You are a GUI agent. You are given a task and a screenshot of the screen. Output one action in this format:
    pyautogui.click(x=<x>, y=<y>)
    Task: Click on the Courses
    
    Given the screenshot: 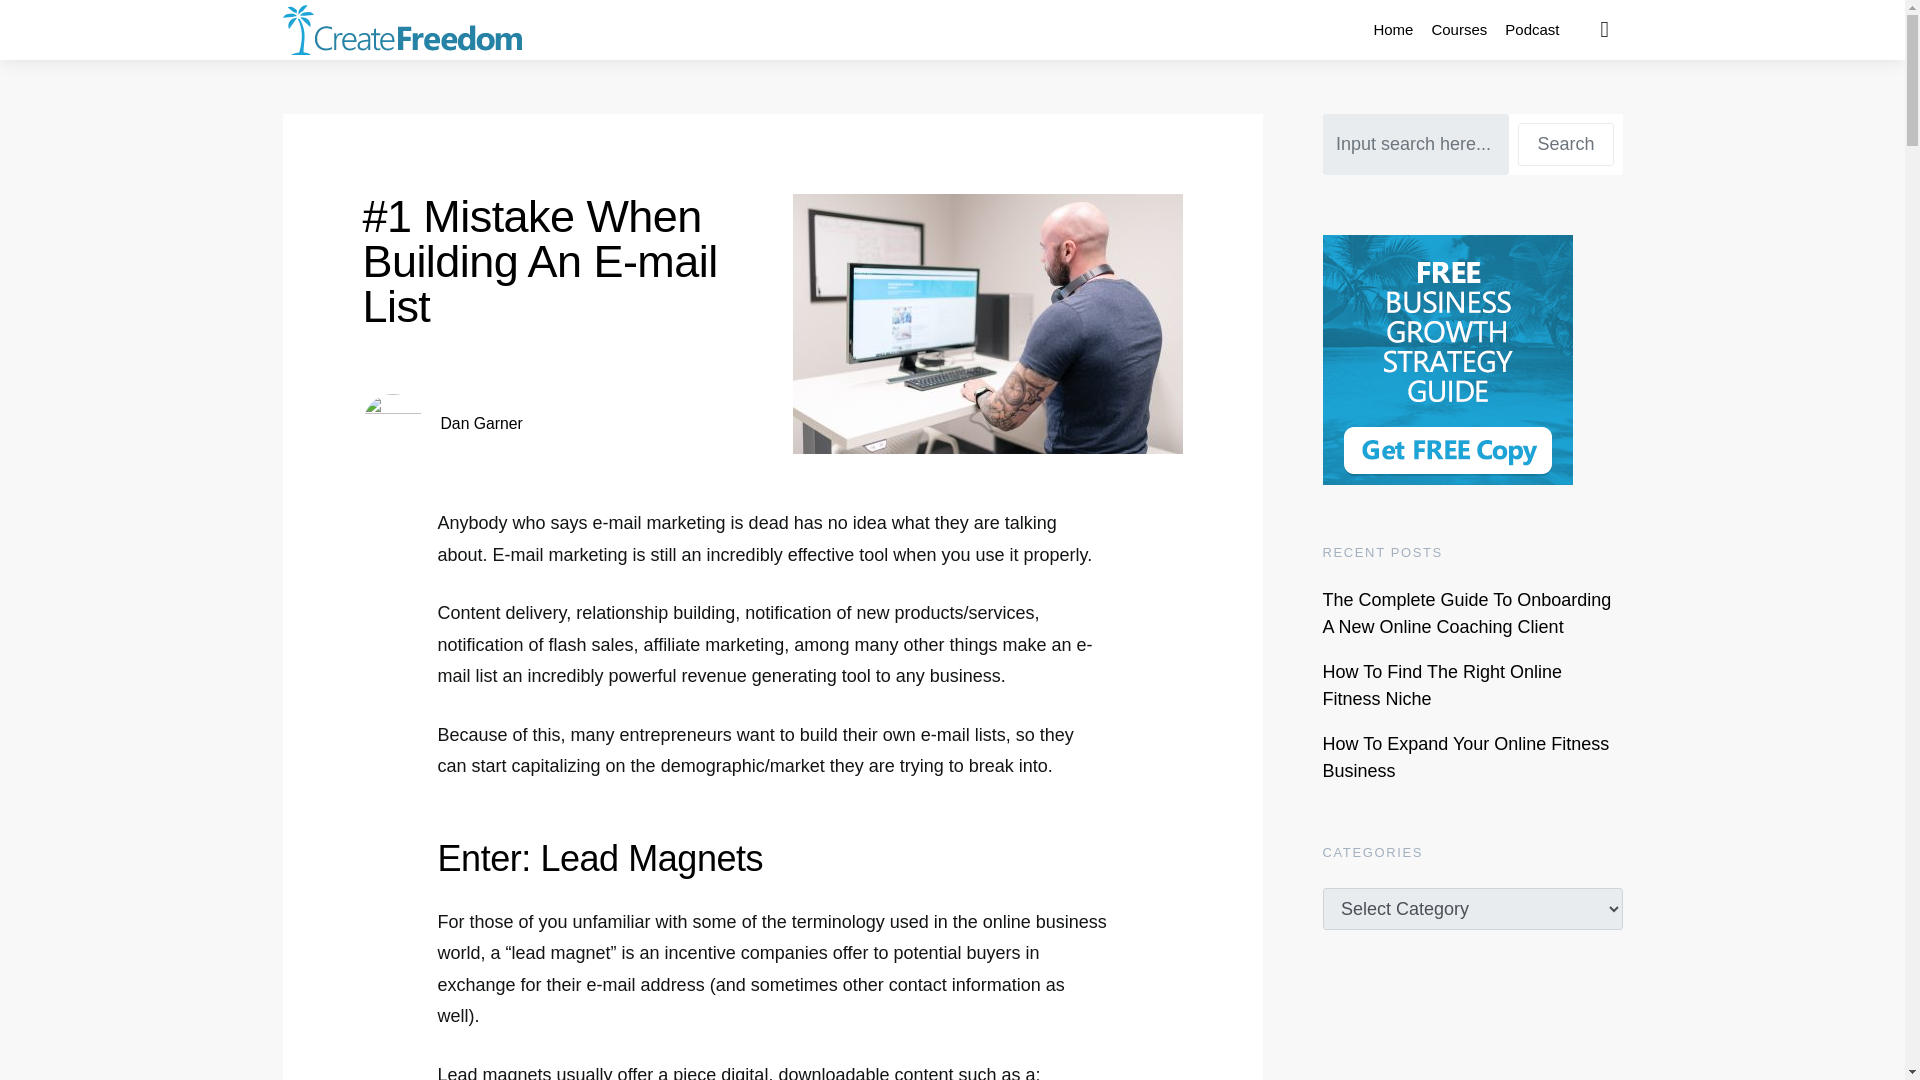 What is the action you would take?
    pyautogui.click(x=1458, y=30)
    